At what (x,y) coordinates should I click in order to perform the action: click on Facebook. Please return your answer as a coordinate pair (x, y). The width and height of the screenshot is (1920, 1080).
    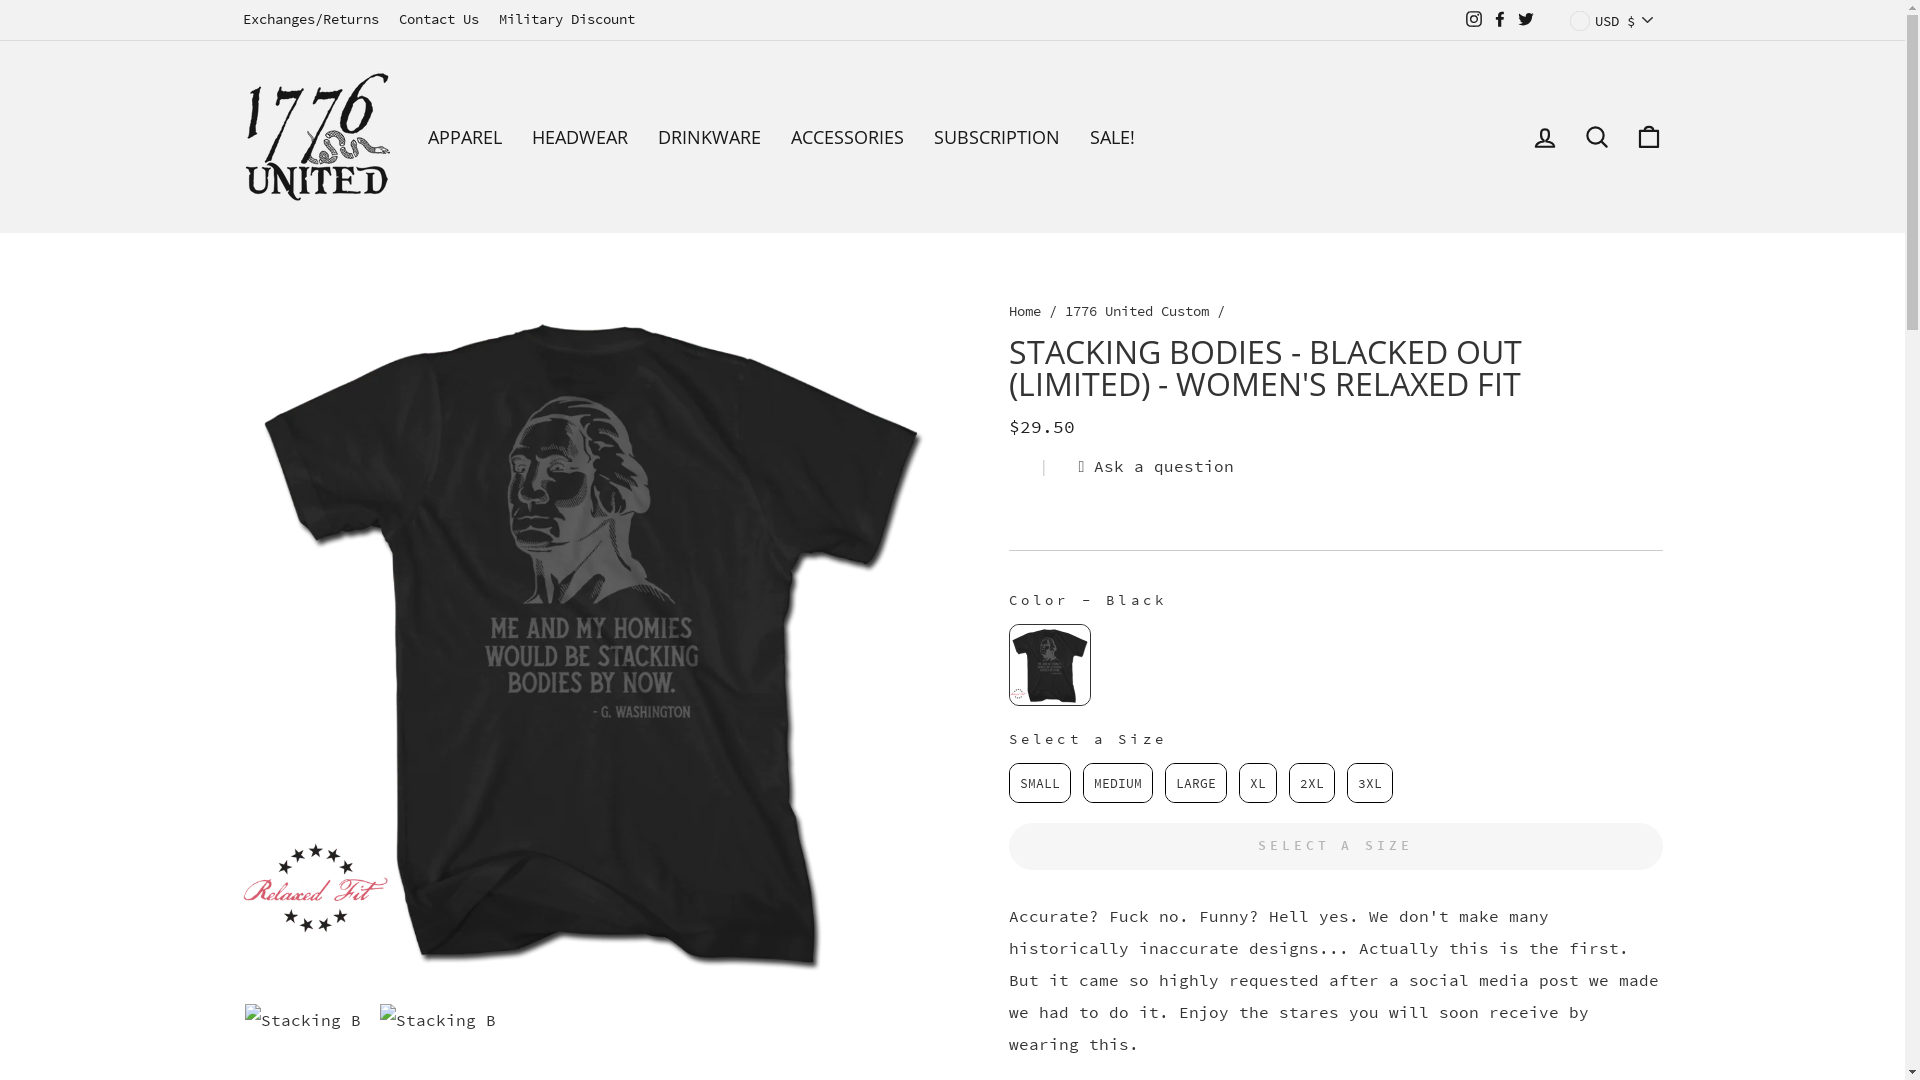
    Looking at the image, I should click on (1499, 20).